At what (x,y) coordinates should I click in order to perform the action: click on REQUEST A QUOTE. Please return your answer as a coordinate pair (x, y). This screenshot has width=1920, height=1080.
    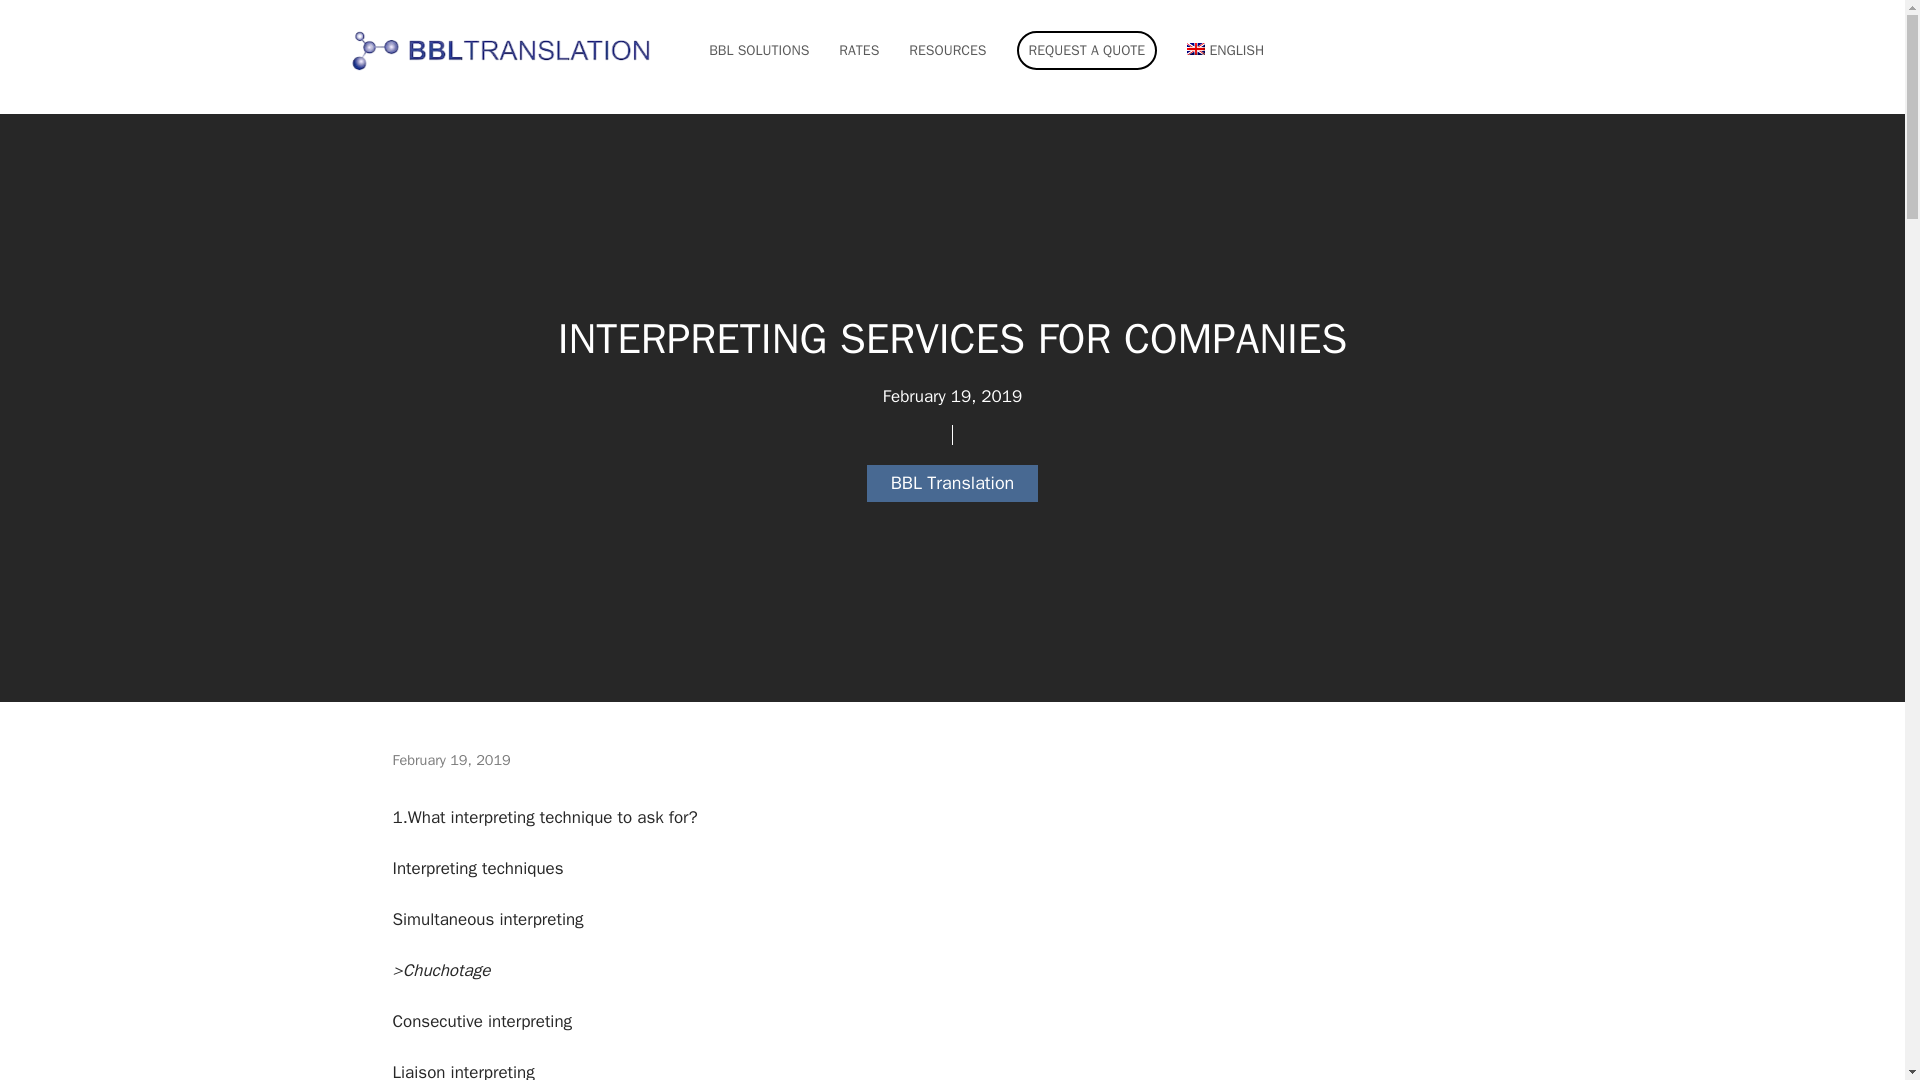
    Looking at the image, I should click on (1087, 50).